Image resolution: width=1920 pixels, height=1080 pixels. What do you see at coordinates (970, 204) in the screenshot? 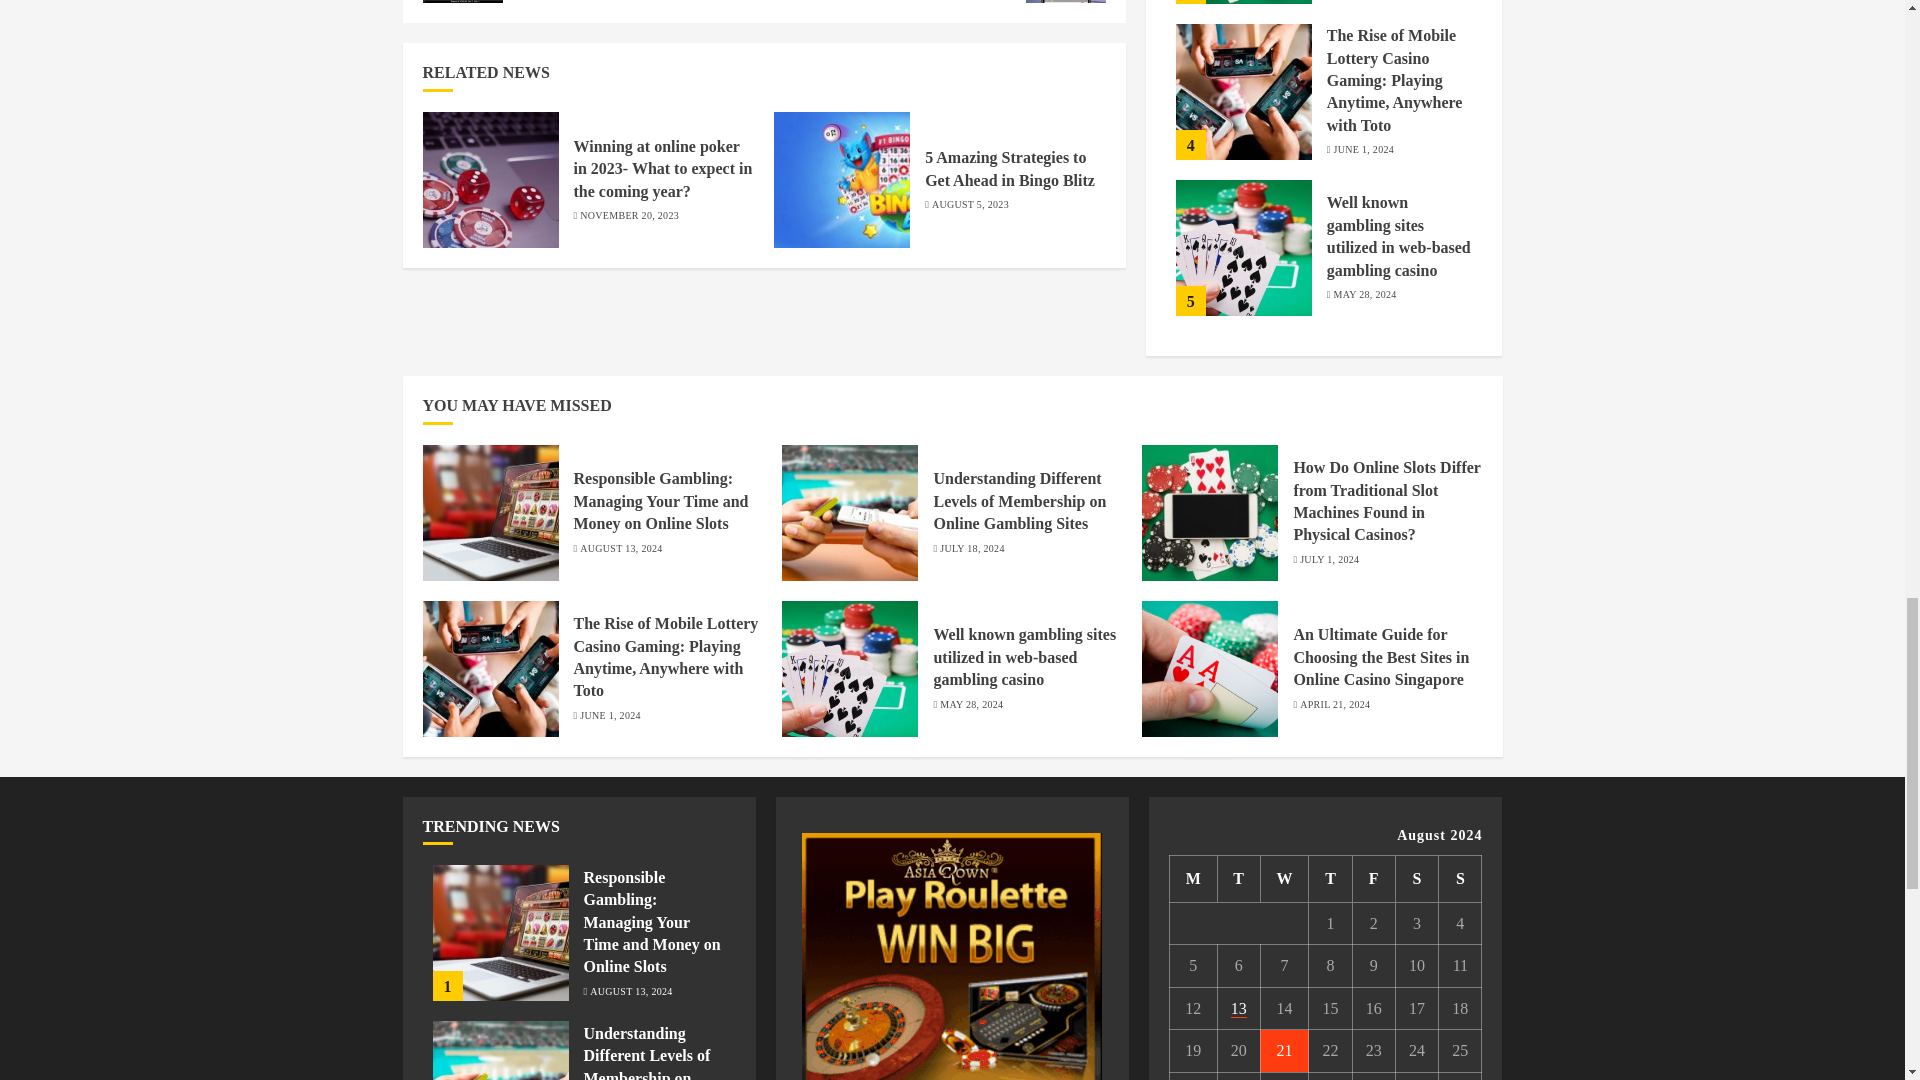
I see `AUGUST 5, 2023` at bounding box center [970, 204].